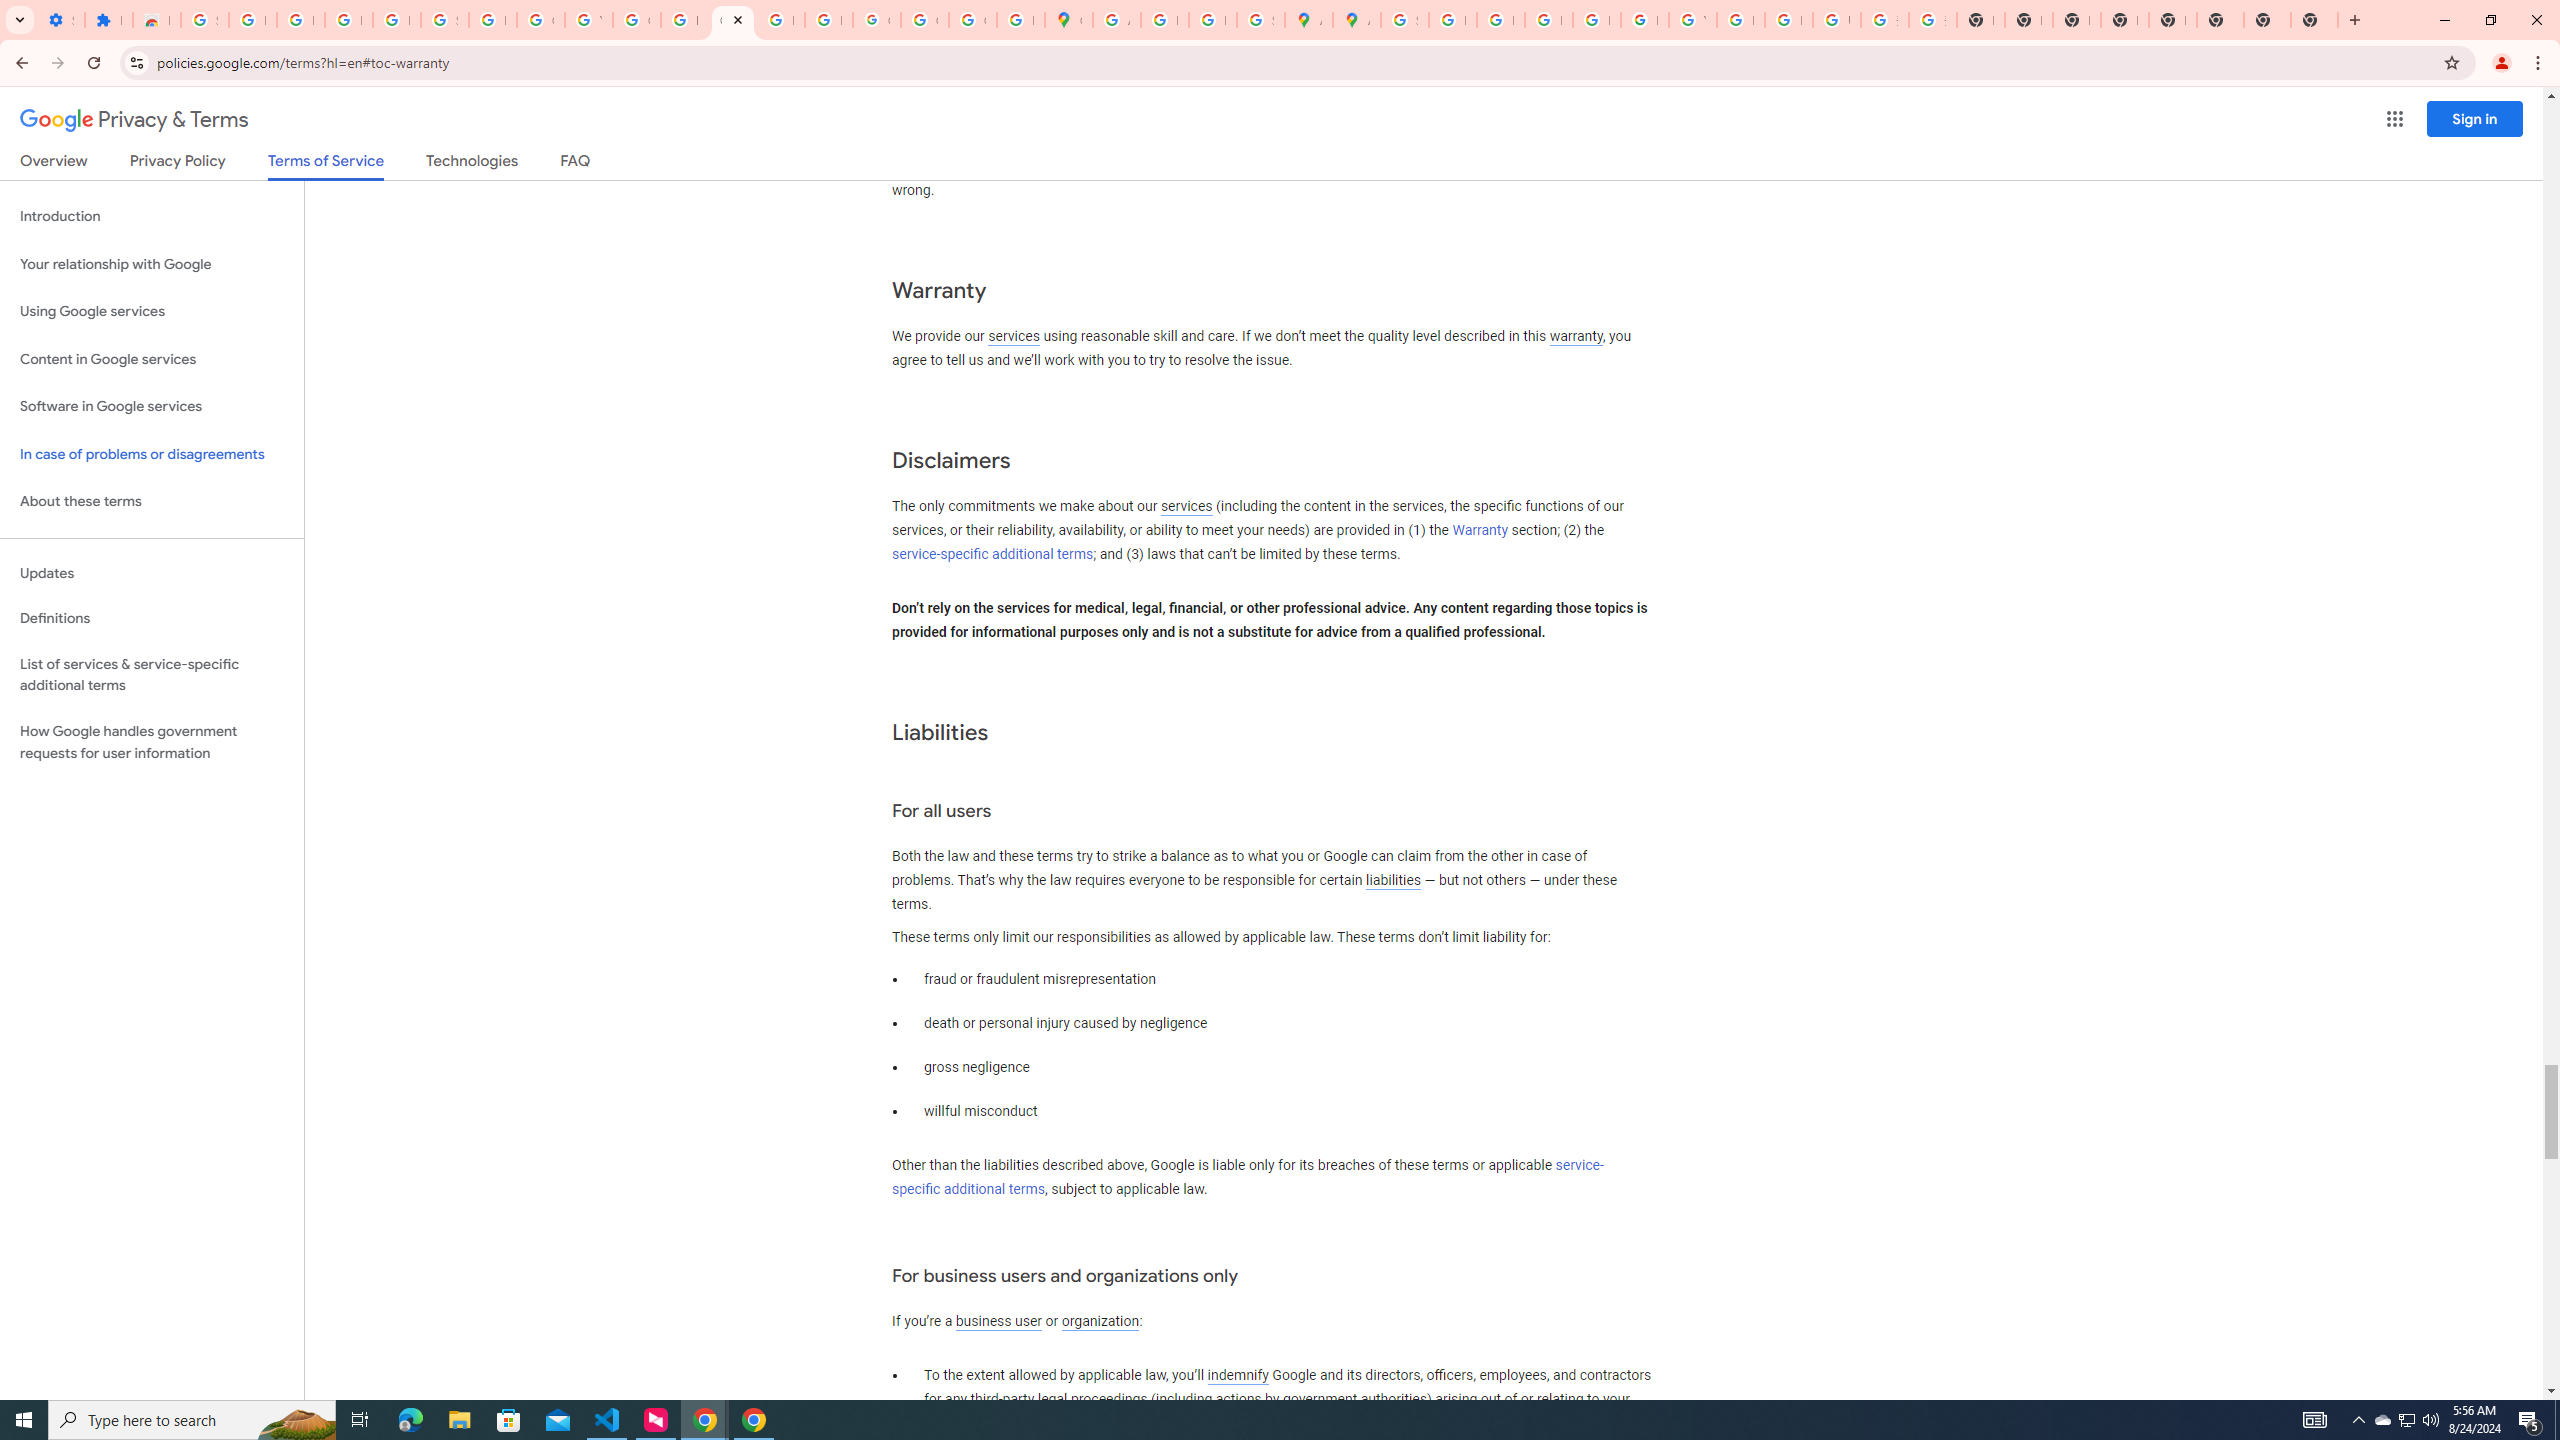 This screenshot has height=1440, width=2560. What do you see at coordinates (204, 20) in the screenshot?
I see `Sign in - Google Accounts` at bounding box center [204, 20].